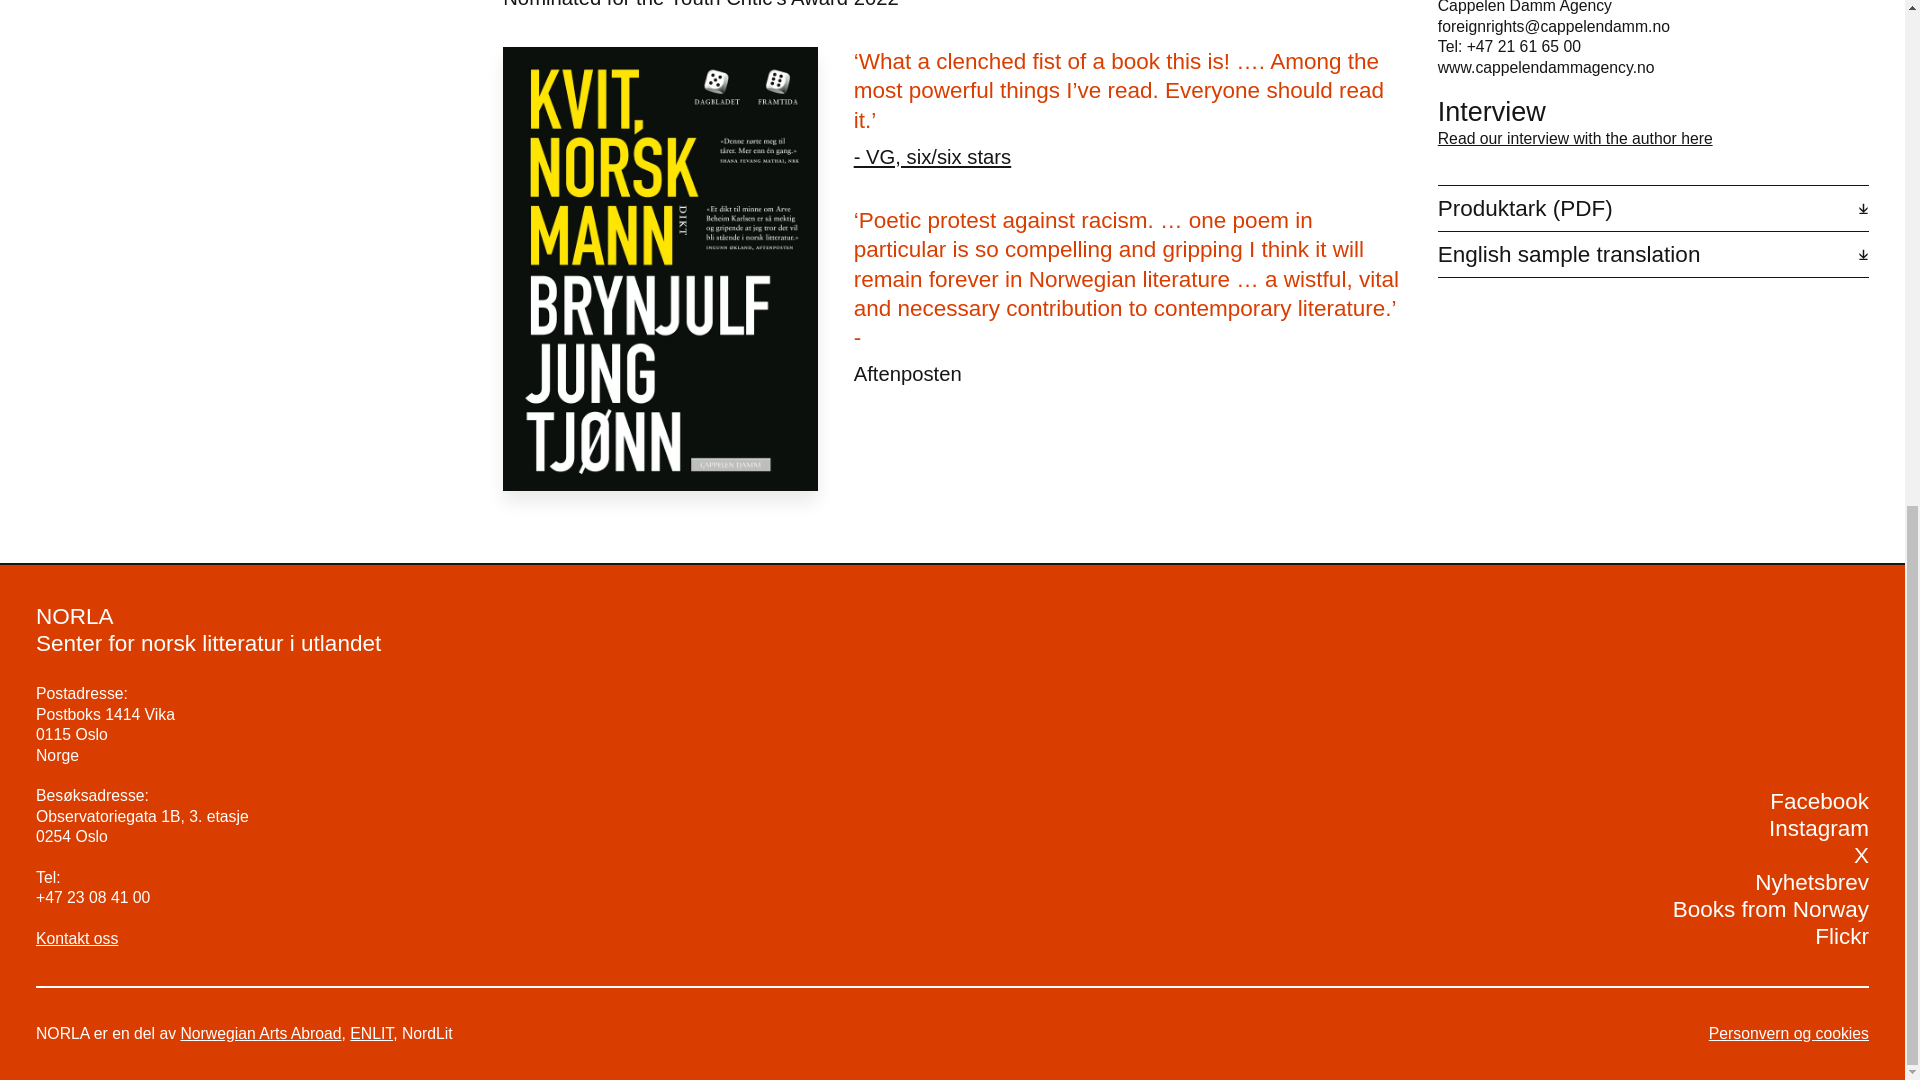 The width and height of the screenshot is (1920, 1080). What do you see at coordinates (1811, 882) in the screenshot?
I see `Nyhetsbrev` at bounding box center [1811, 882].